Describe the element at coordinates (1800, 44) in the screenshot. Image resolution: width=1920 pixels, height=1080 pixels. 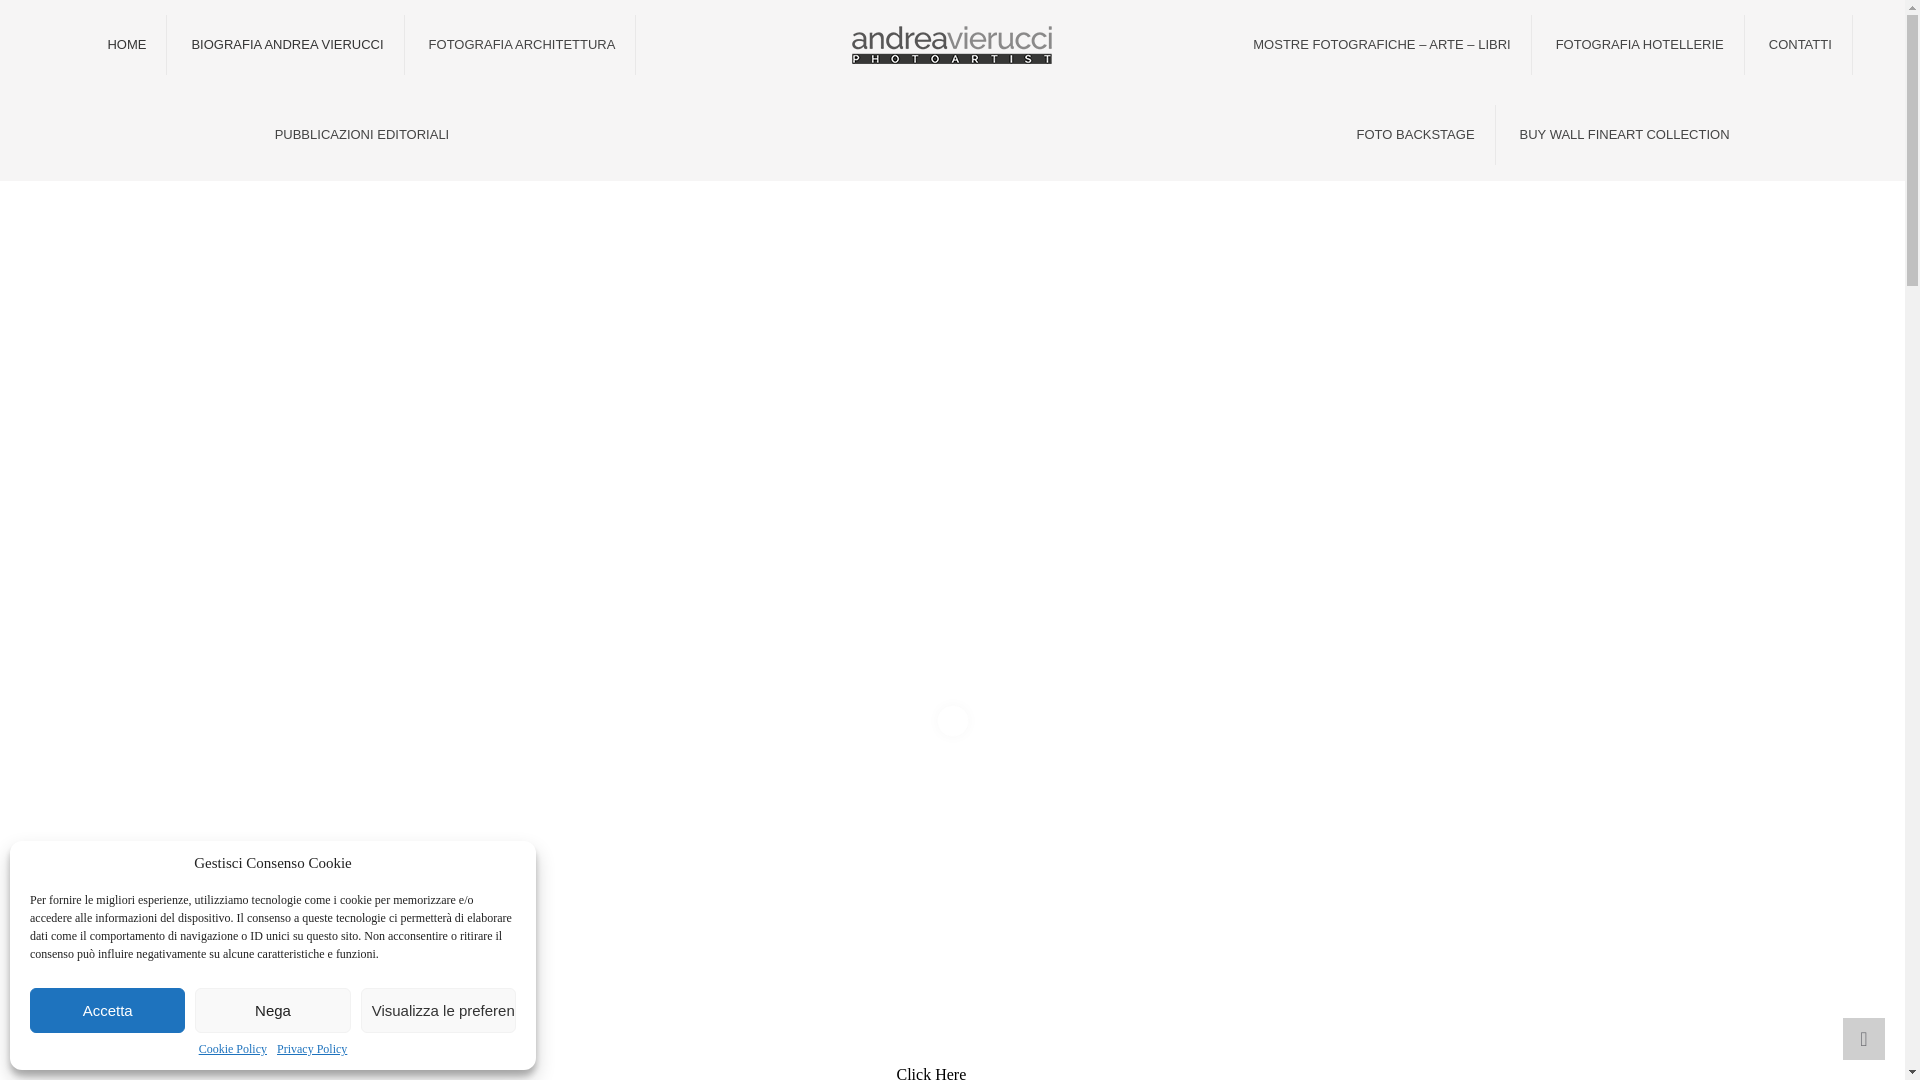
I see `Contatti Andrea Vierucci Fotografo` at that location.